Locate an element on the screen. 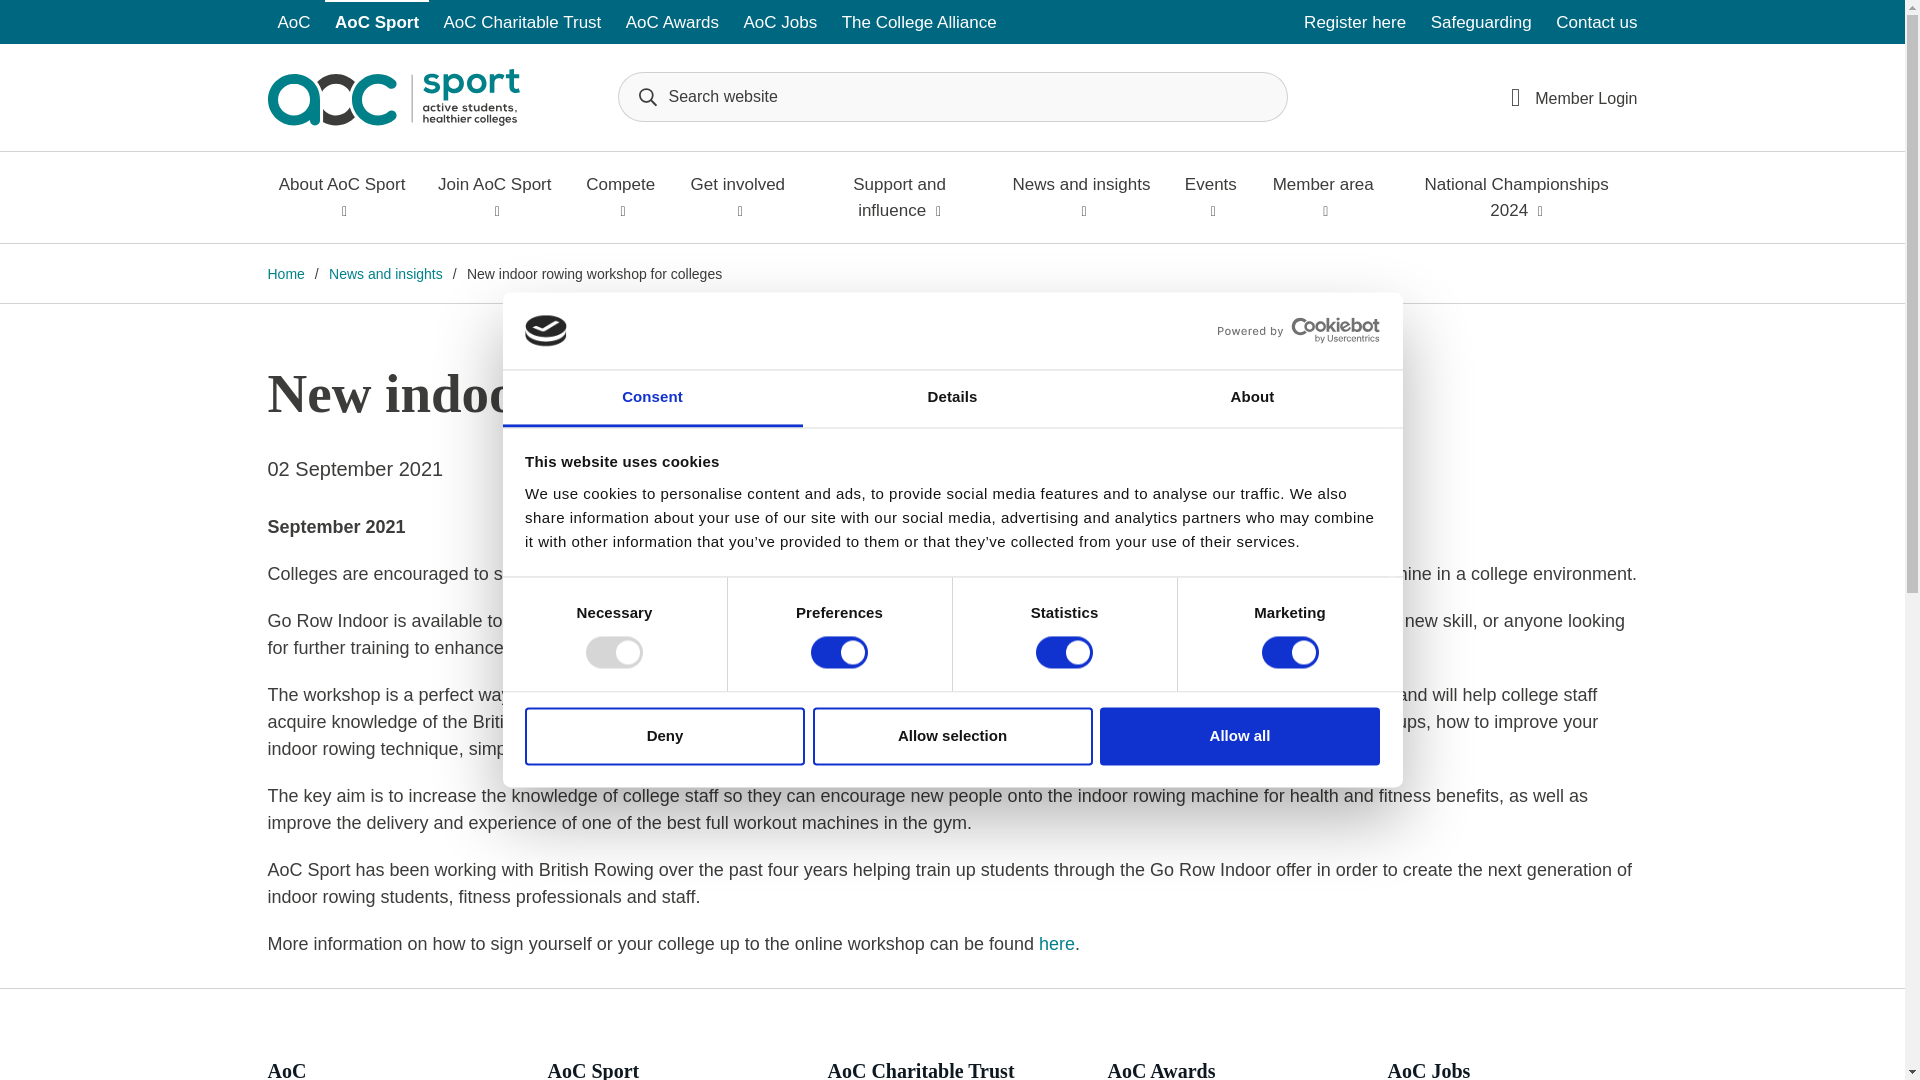 The width and height of the screenshot is (1920, 1080). About is located at coordinates (1252, 398).